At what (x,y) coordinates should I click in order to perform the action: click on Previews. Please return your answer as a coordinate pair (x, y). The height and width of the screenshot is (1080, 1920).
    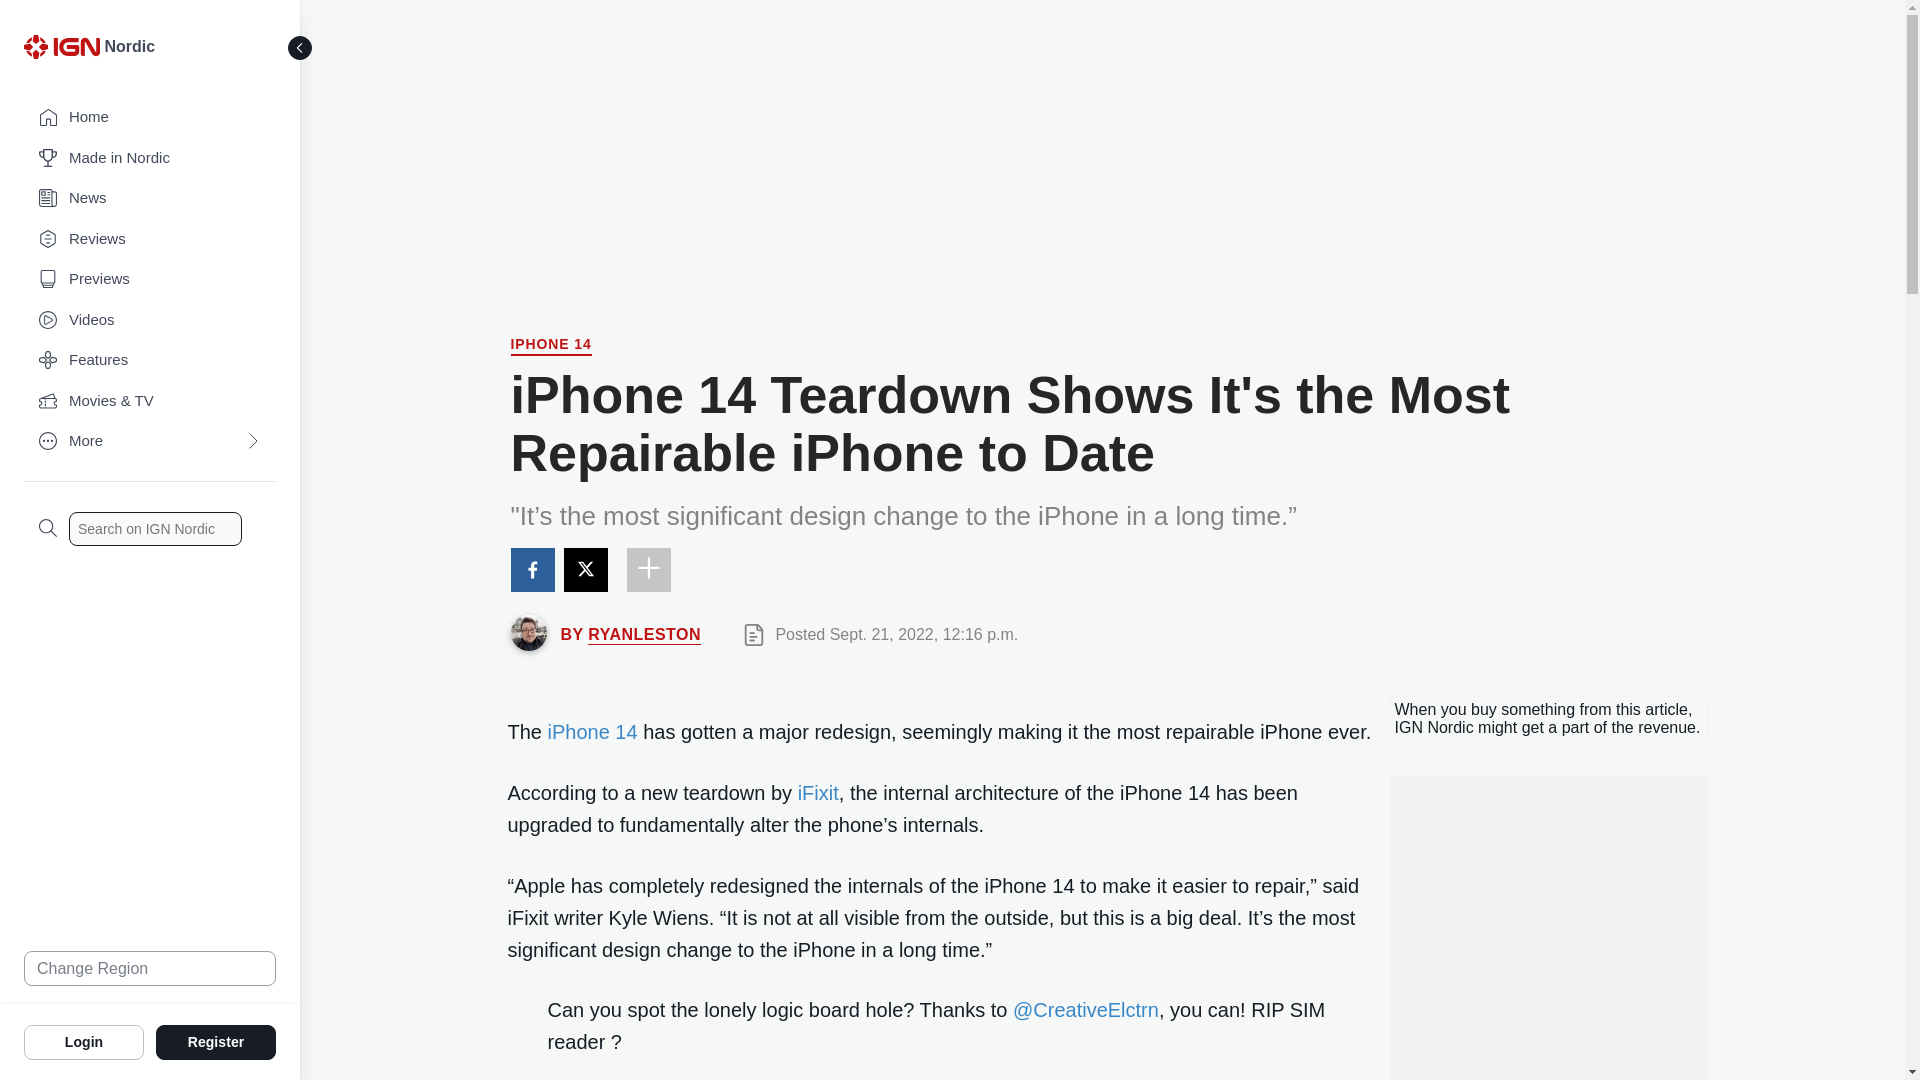
    Looking at the image, I should click on (150, 280).